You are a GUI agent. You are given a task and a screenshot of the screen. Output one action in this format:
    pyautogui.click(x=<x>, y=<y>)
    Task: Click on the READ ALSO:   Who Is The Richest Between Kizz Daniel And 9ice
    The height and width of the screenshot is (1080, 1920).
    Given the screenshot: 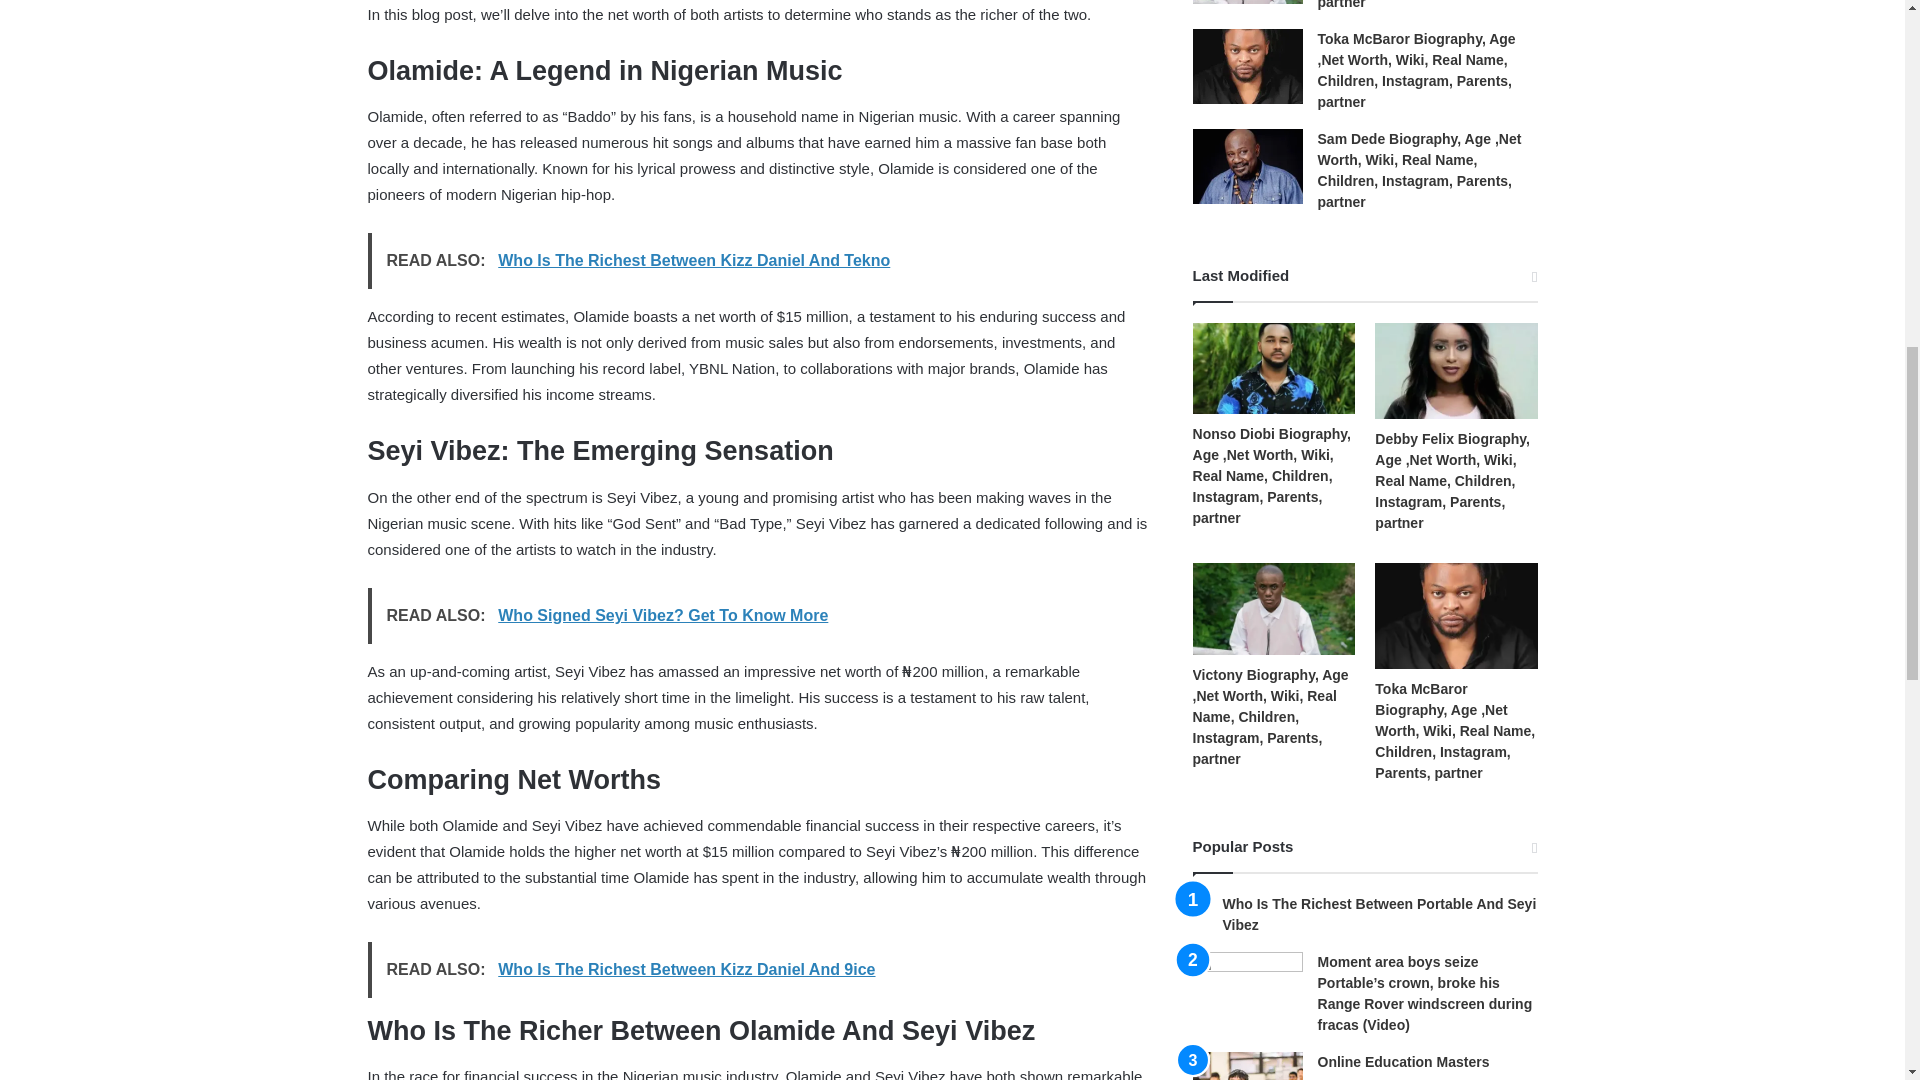 What is the action you would take?
    pyautogui.click(x=758, y=969)
    